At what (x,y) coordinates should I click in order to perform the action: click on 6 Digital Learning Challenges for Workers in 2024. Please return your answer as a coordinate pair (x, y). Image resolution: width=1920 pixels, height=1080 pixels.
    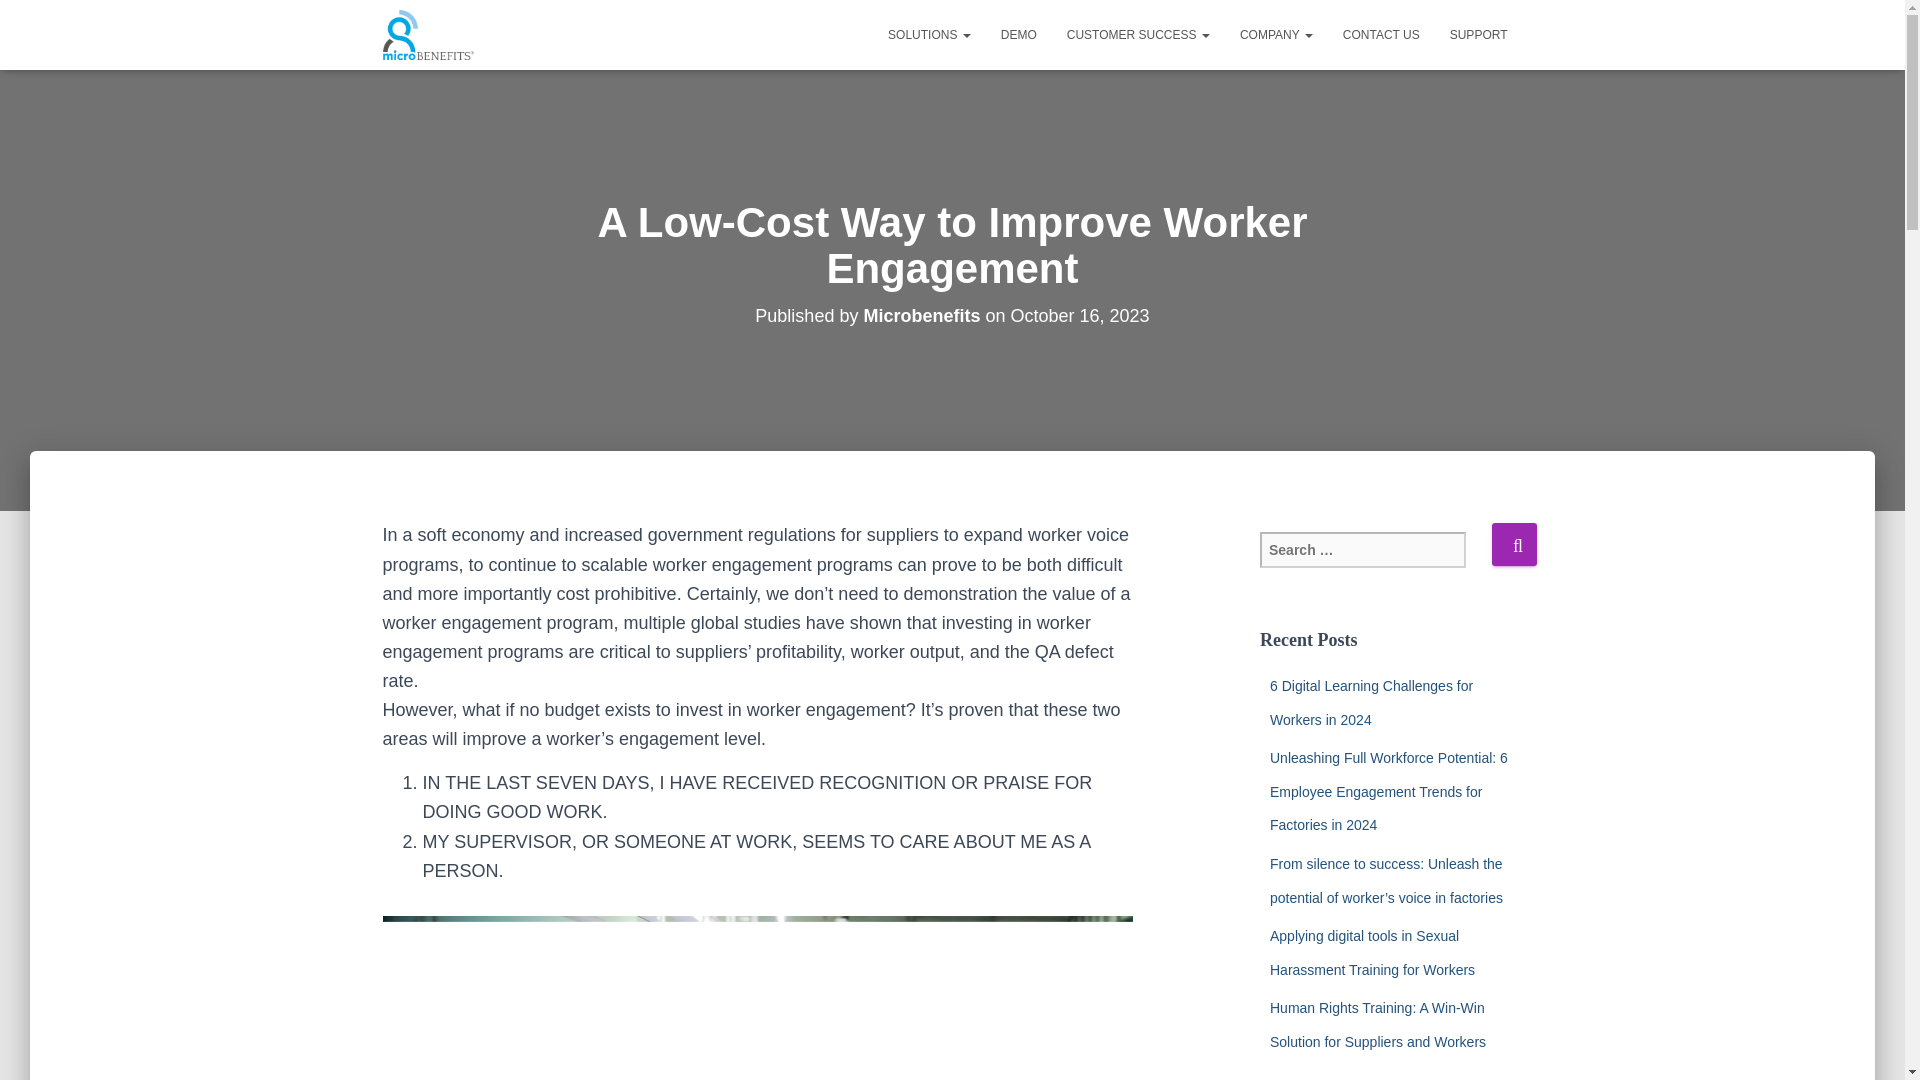
    Looking at the image, I should click on (1370, 702).